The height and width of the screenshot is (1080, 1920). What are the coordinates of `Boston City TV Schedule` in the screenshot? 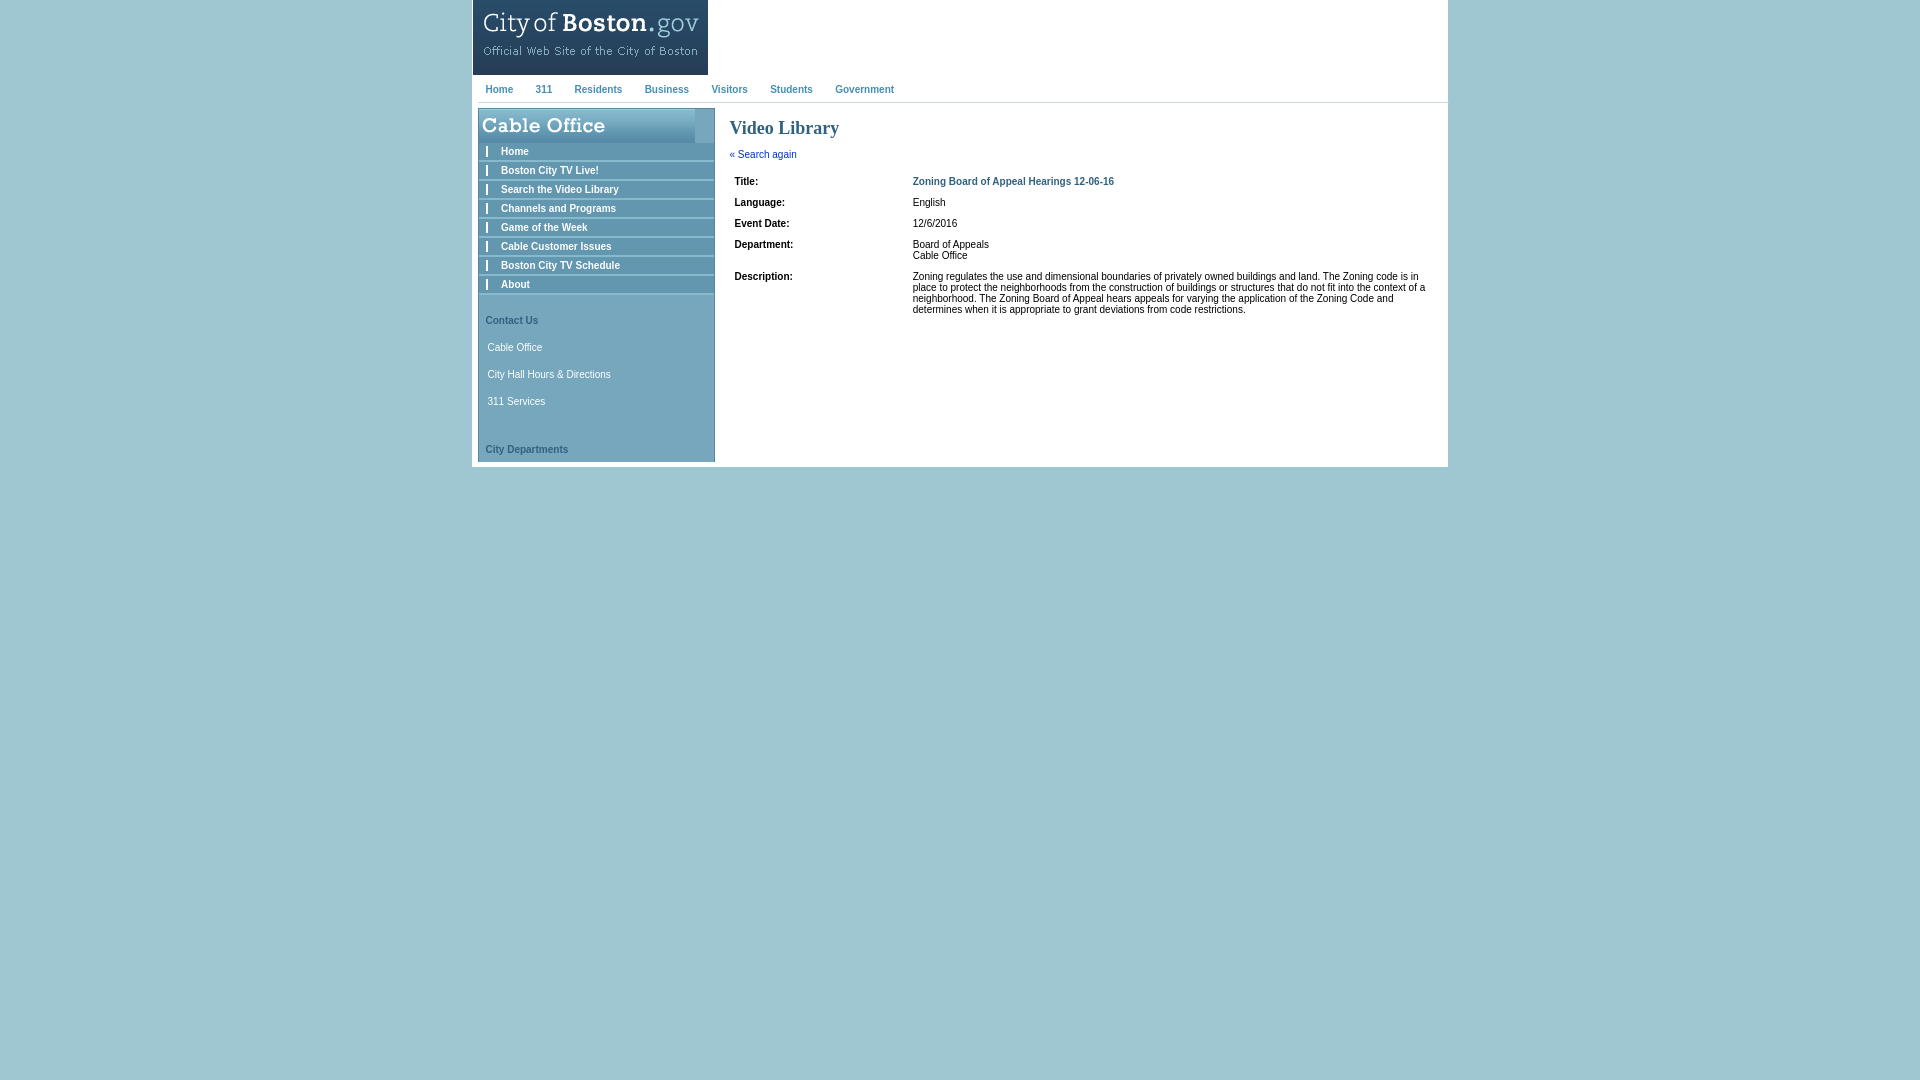 It's located at (560, 266).